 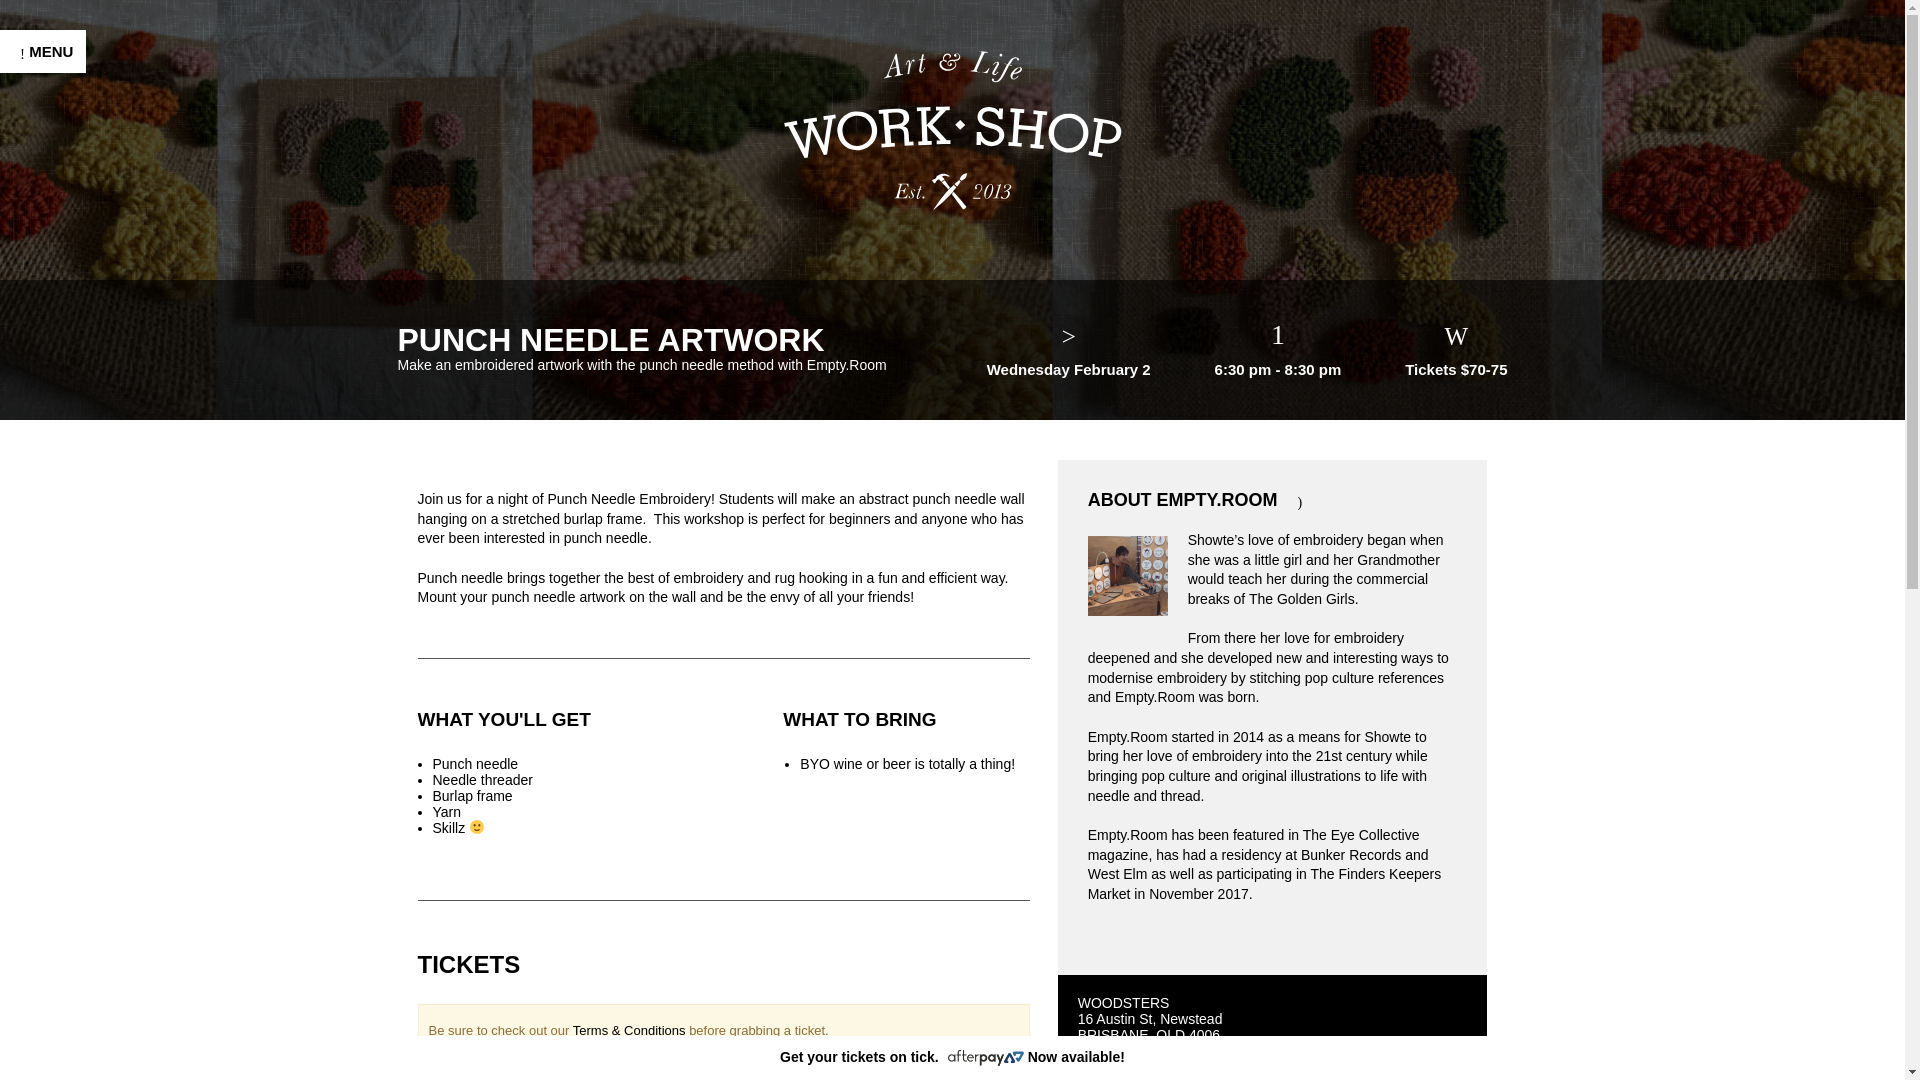 I want to click on PRESS, so click(x=50, y=662).